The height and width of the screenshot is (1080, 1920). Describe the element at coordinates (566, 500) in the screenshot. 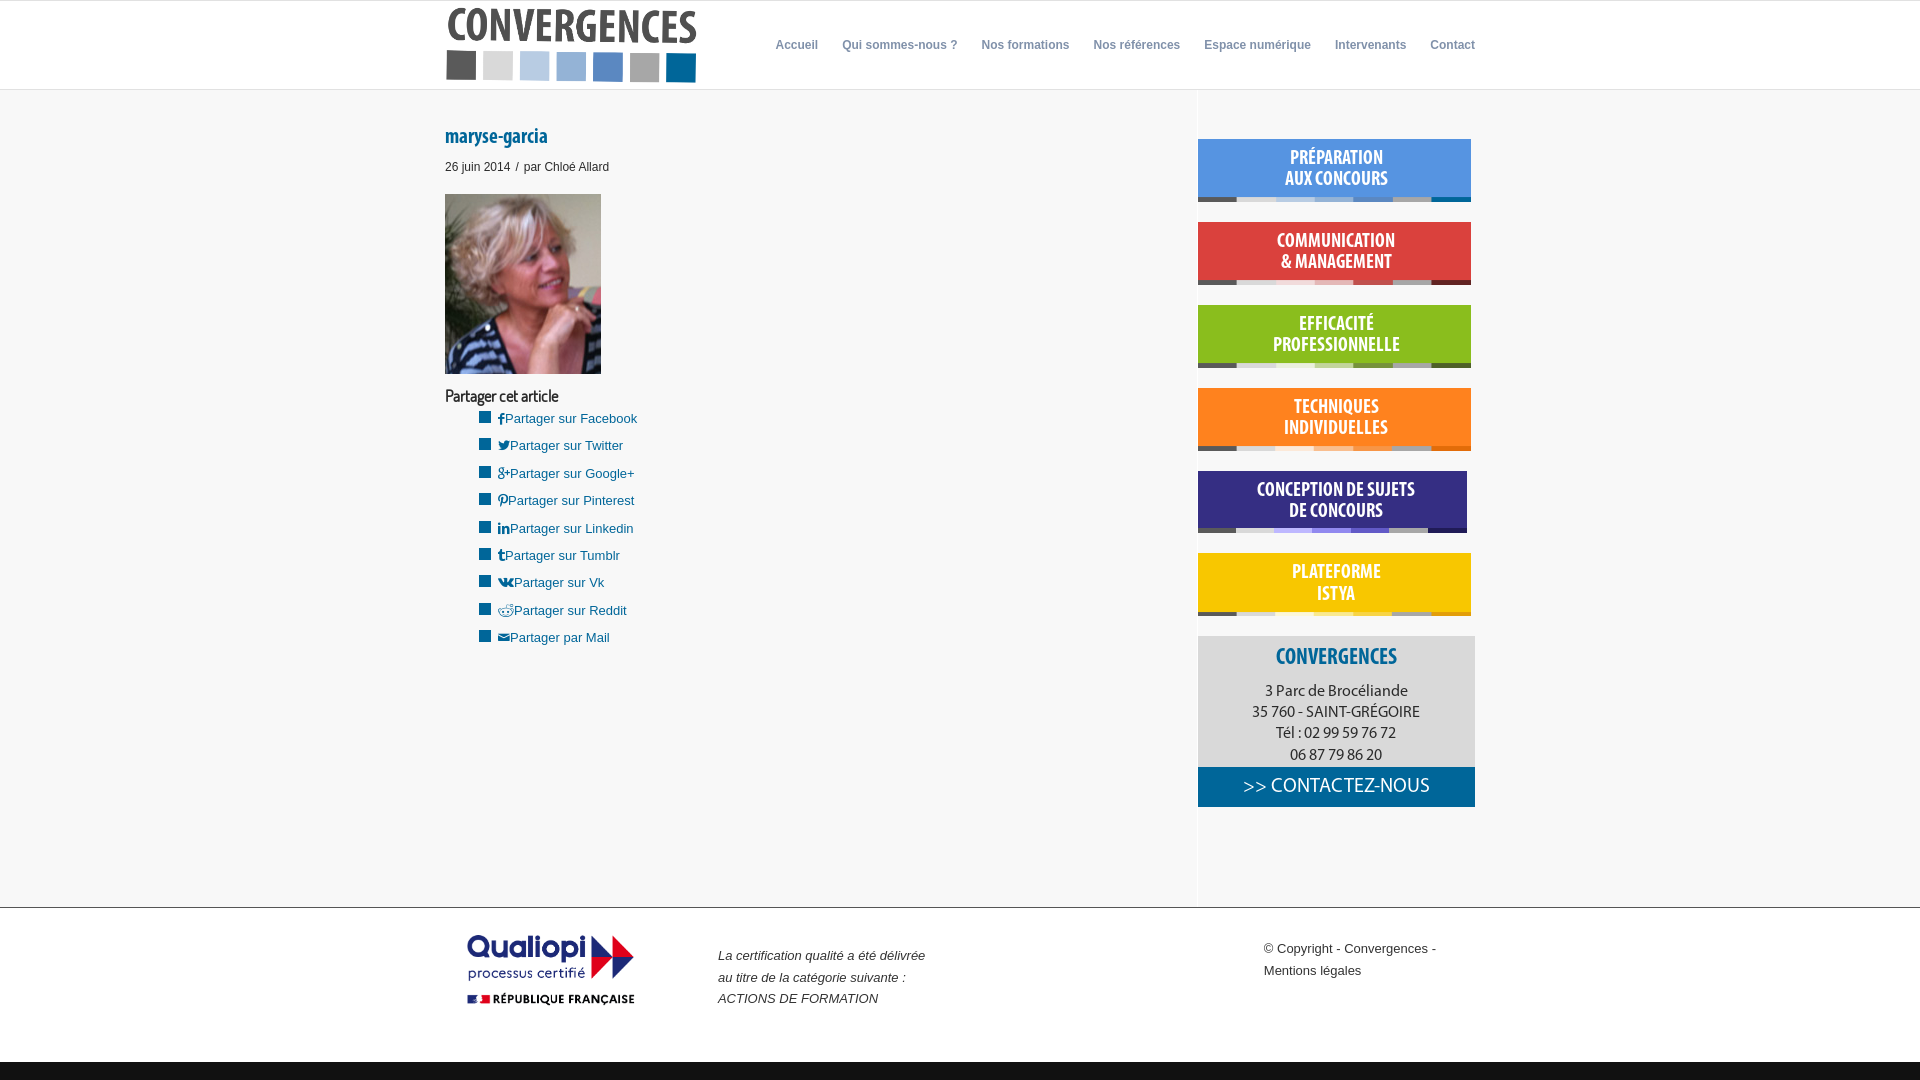

I see `Partager sur Pinterest` at that location.